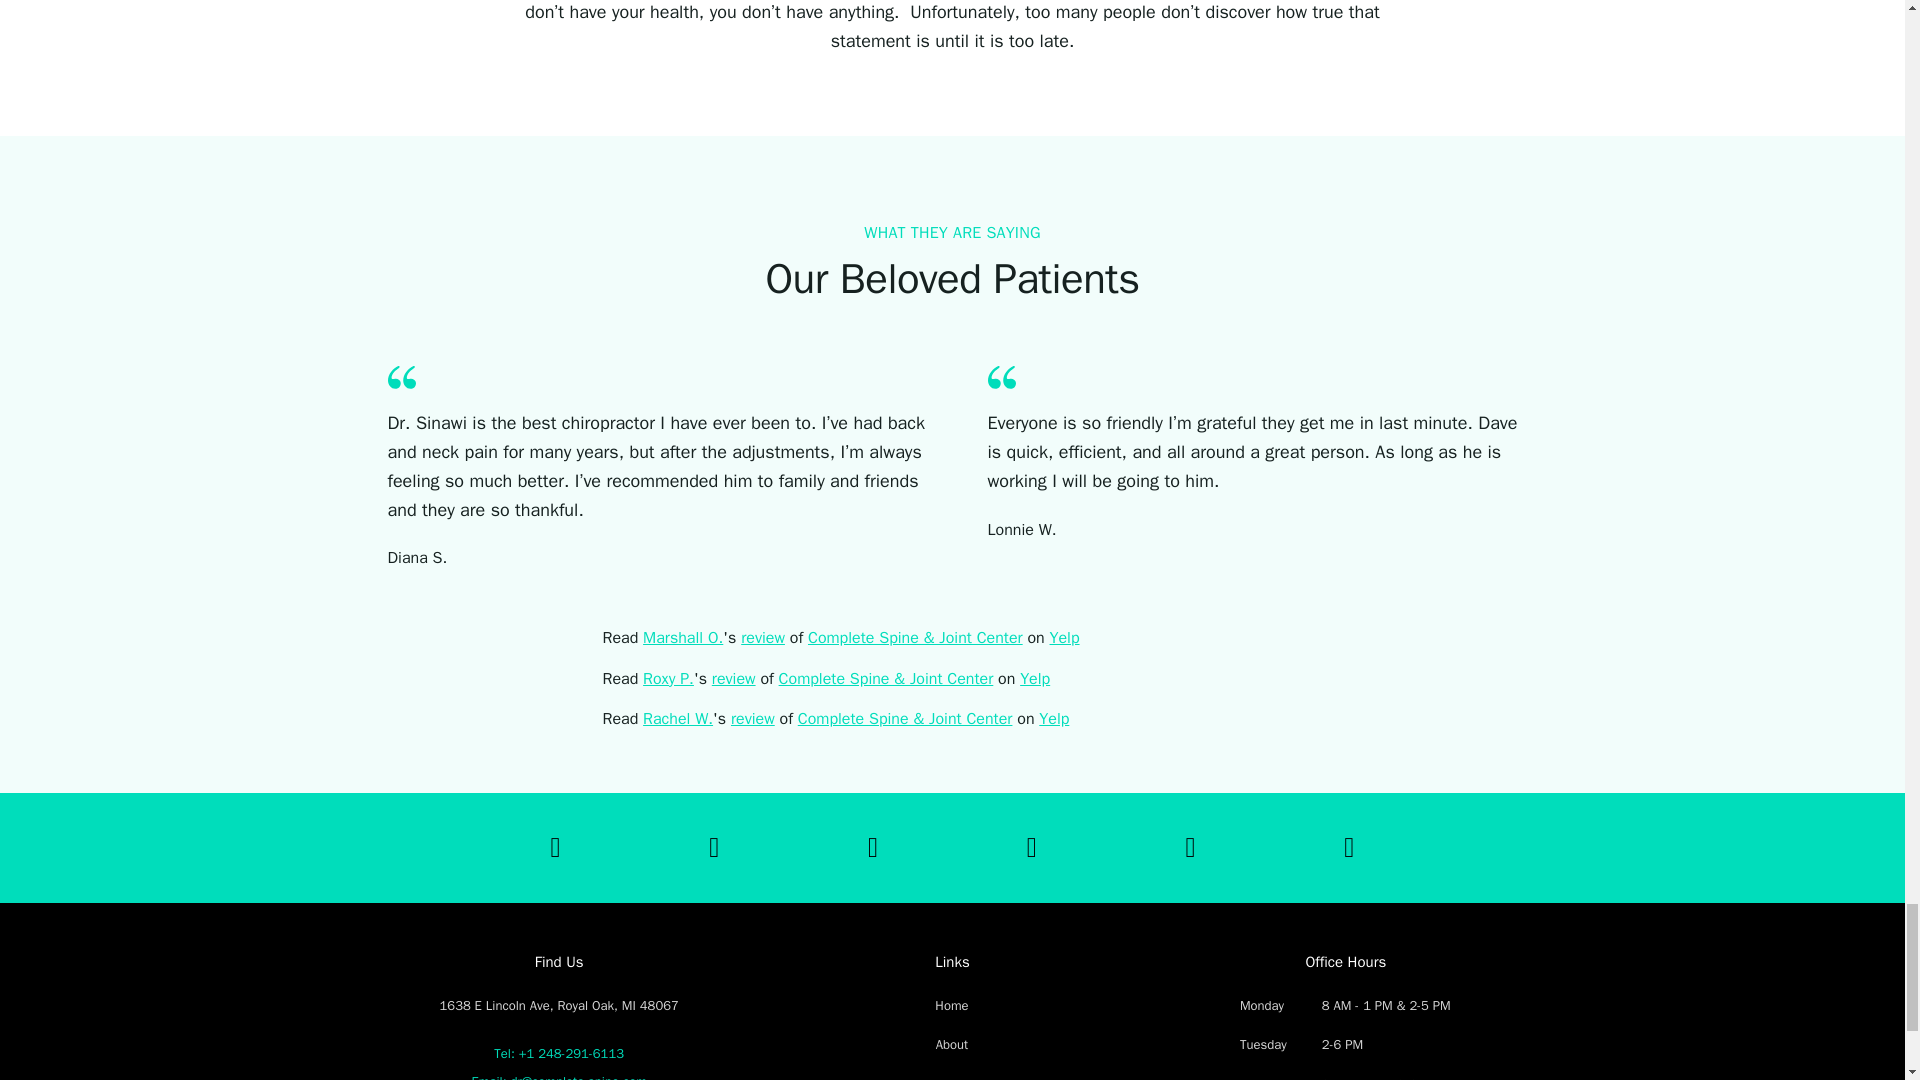 The width and height of the screenshot is (1920, 1080). What do you see at coordinates (763, 638) in the screenshot?
I see `review` at bounding box center [763, 638].